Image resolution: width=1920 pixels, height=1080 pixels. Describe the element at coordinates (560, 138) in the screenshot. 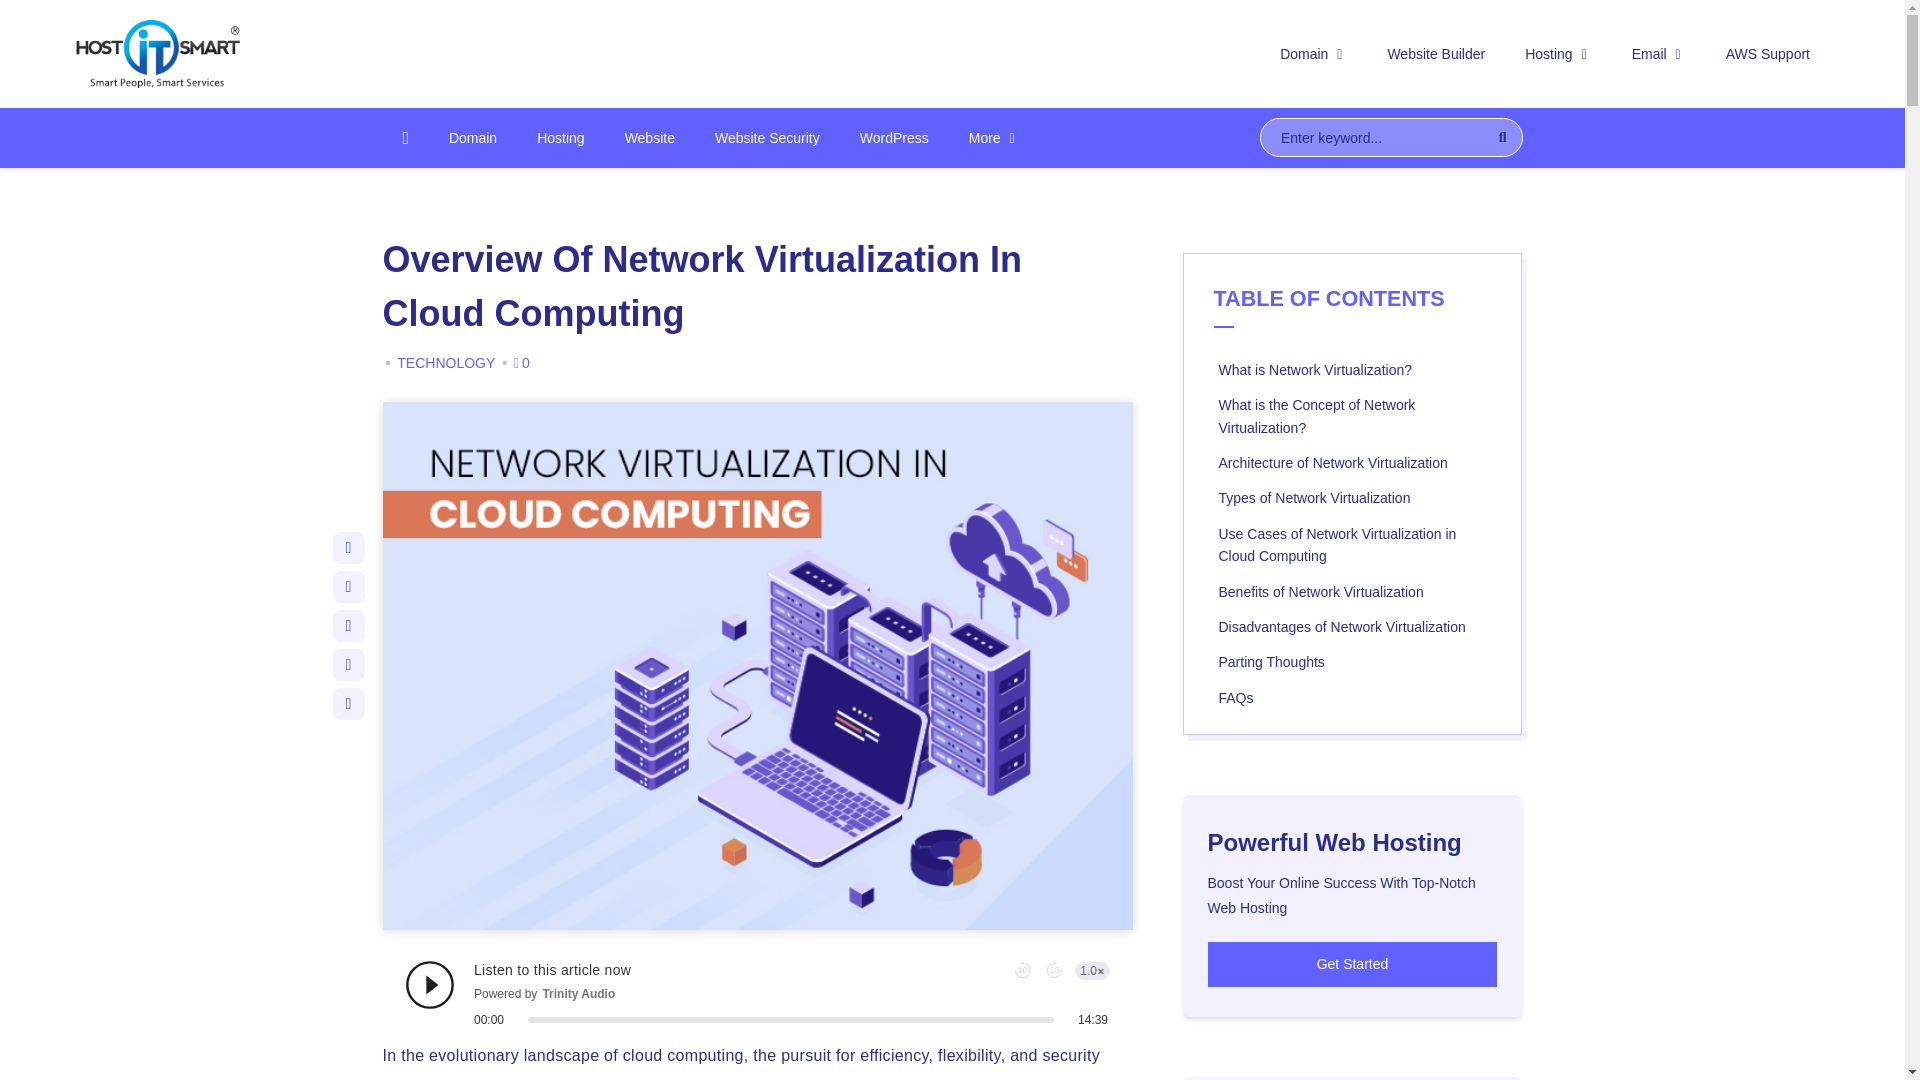

I see `Hosting` at that location.